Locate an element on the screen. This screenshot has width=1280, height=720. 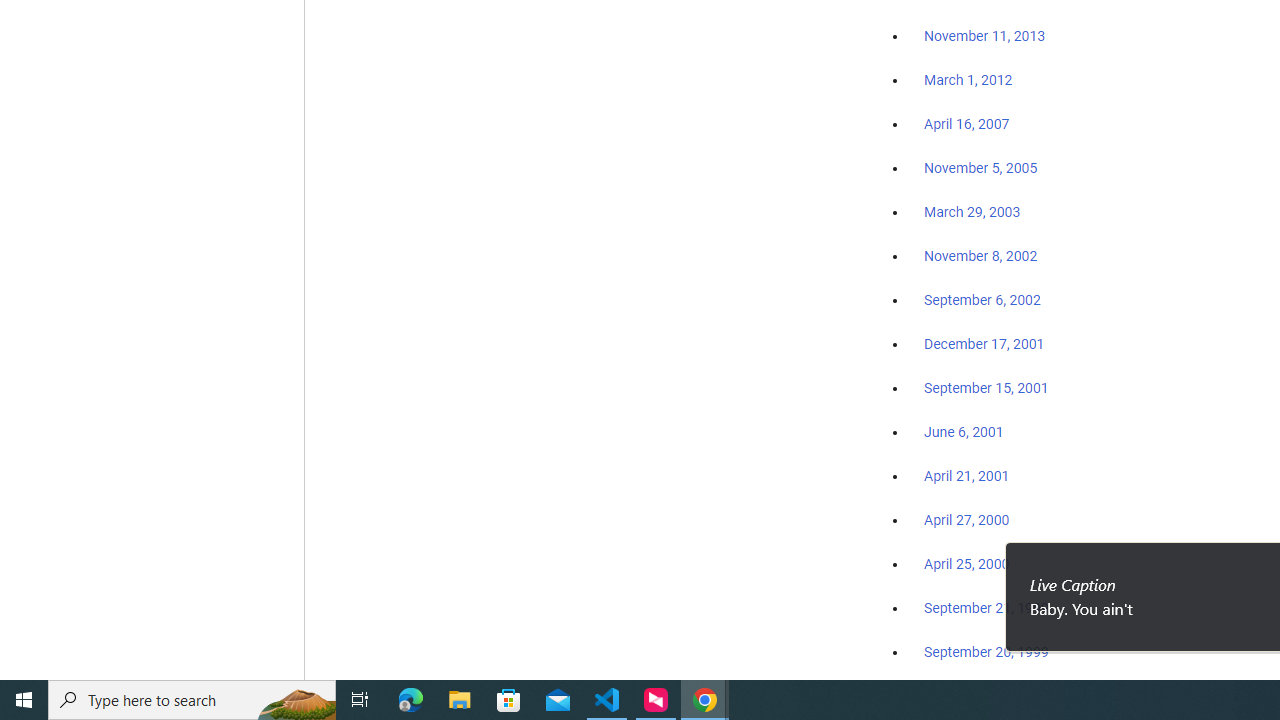
September 6, 2002 is located at coordinates (982, 299).